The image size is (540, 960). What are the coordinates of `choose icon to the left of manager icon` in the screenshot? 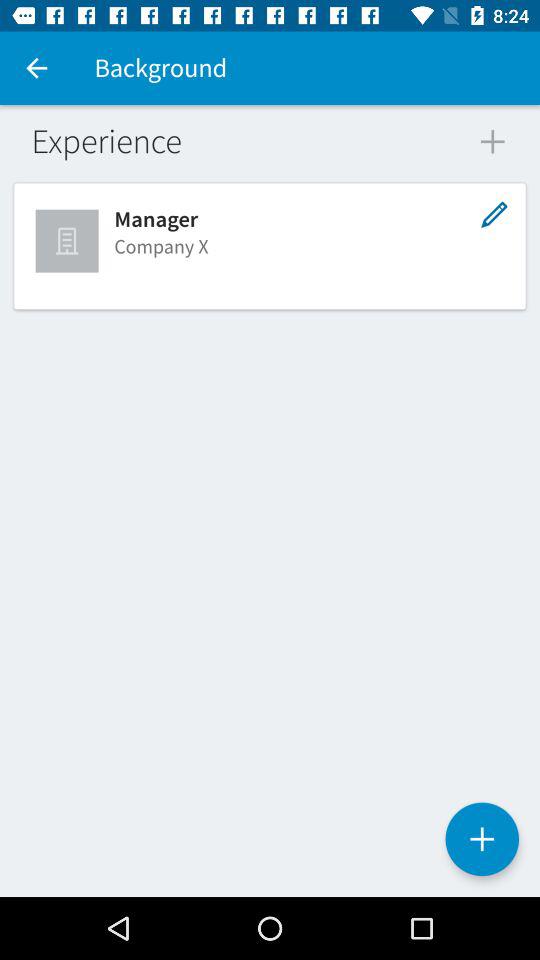 It's located at (69, 240).